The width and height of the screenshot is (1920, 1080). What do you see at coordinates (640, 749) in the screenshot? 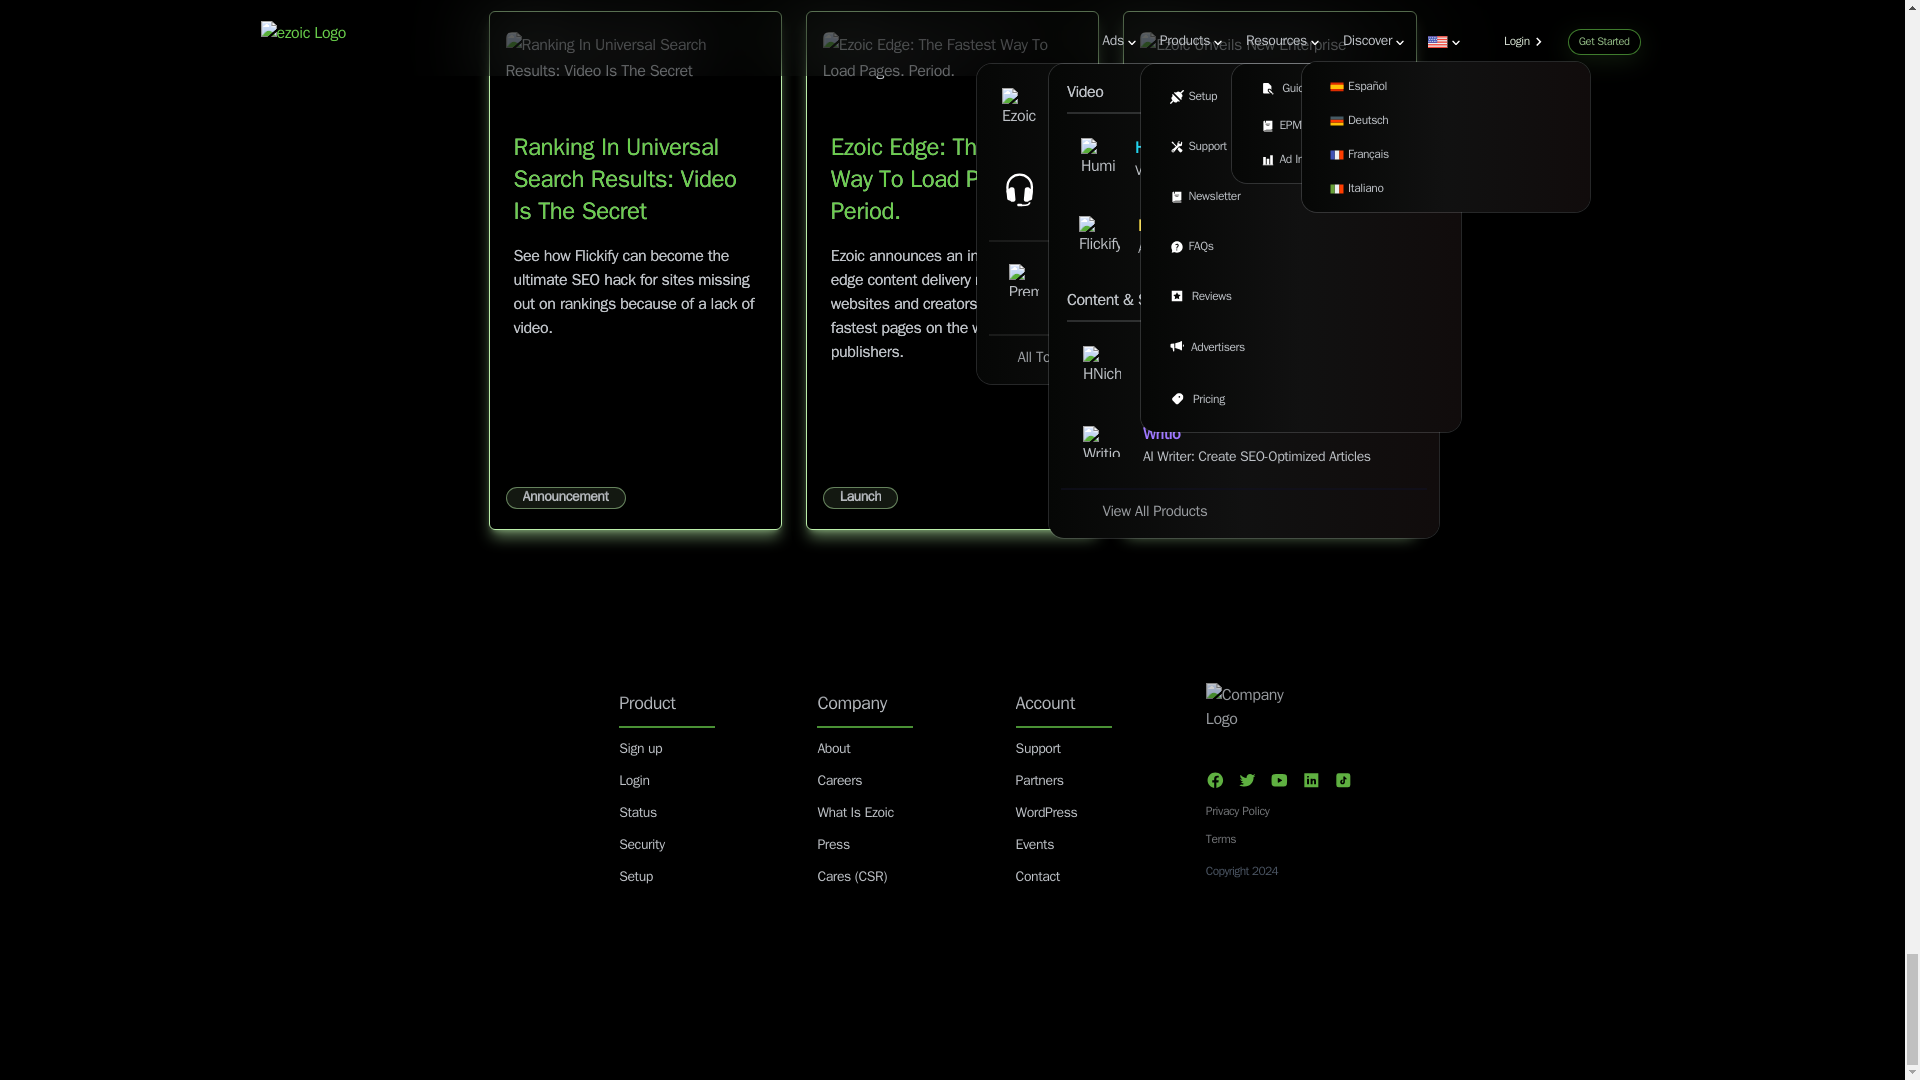
I see `Sign up` at bounding box center [640, 749].